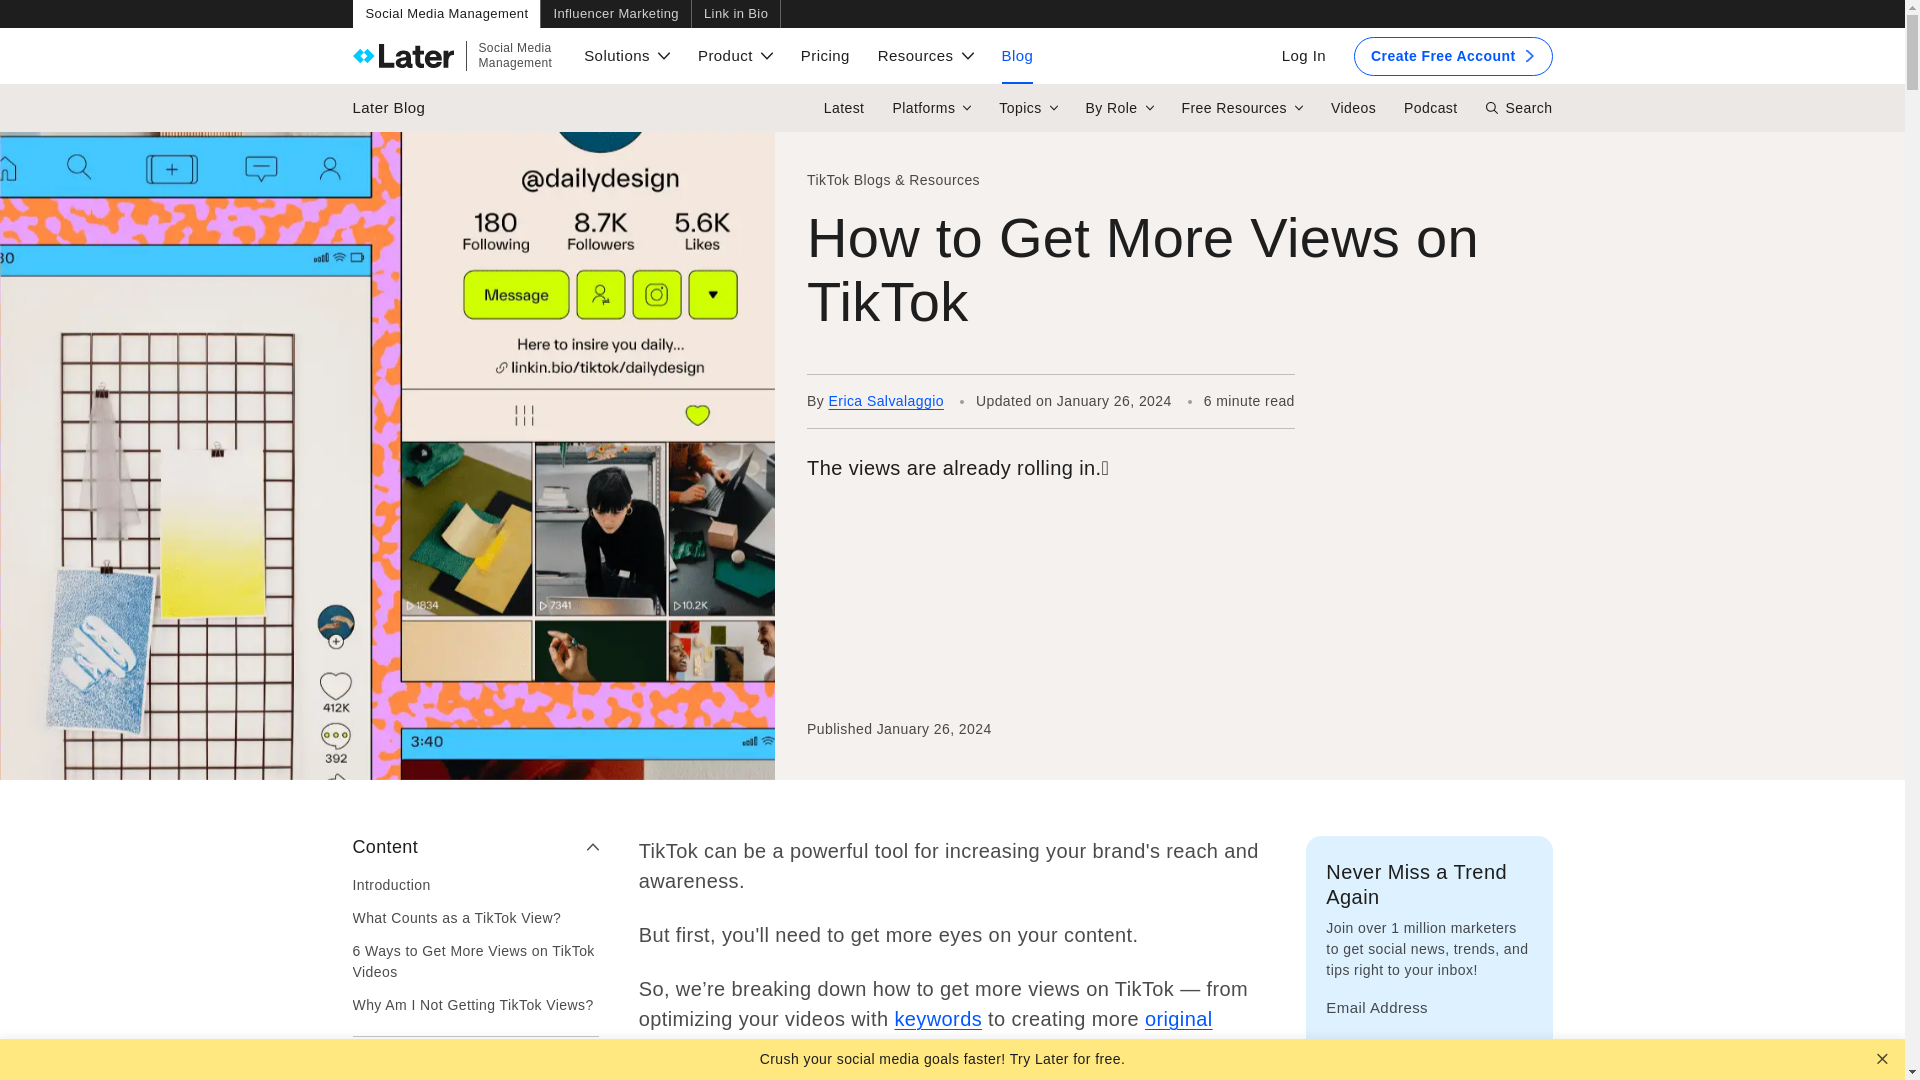 The width and height of the screenshot is (1920, 1080). What do you see at coordinates (445, 14) in the screenshot?
I see `Link in Bio` at bounding box center [445, 14].